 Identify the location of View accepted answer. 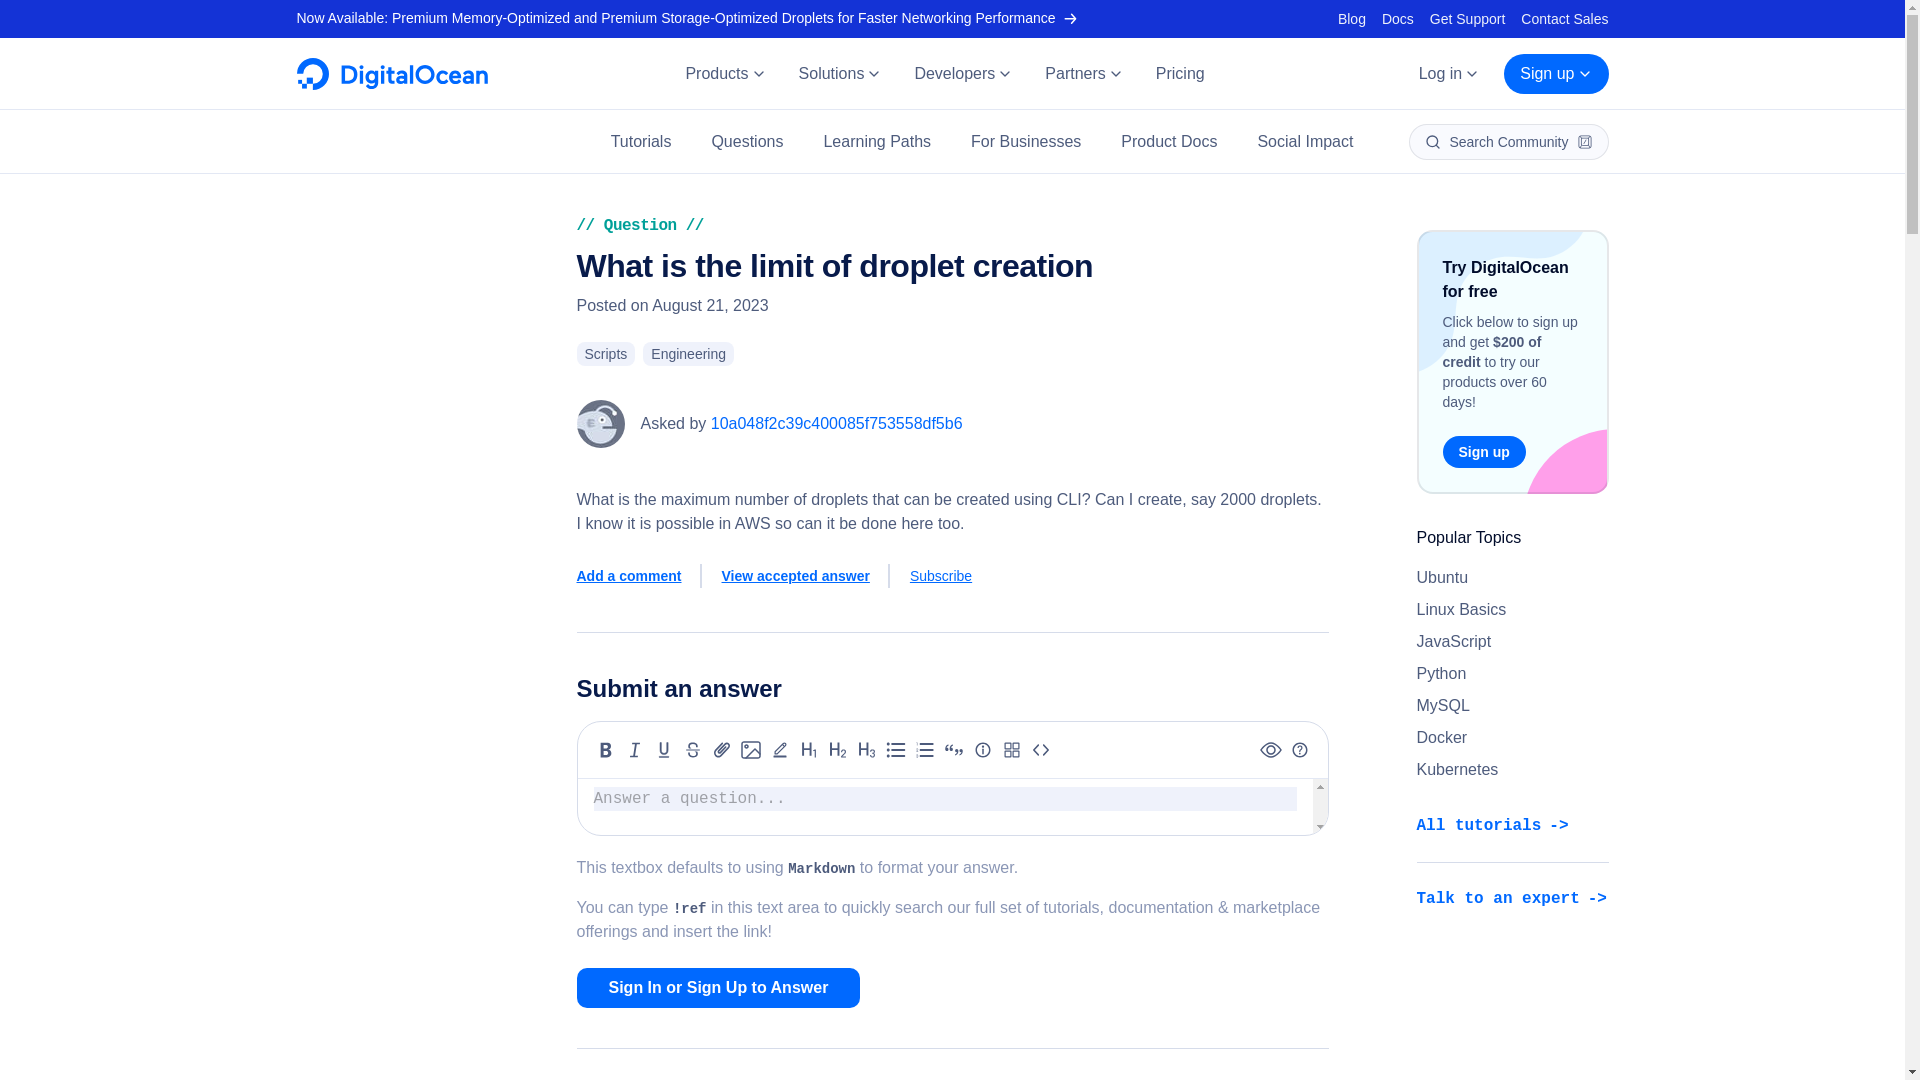
(806, 575).